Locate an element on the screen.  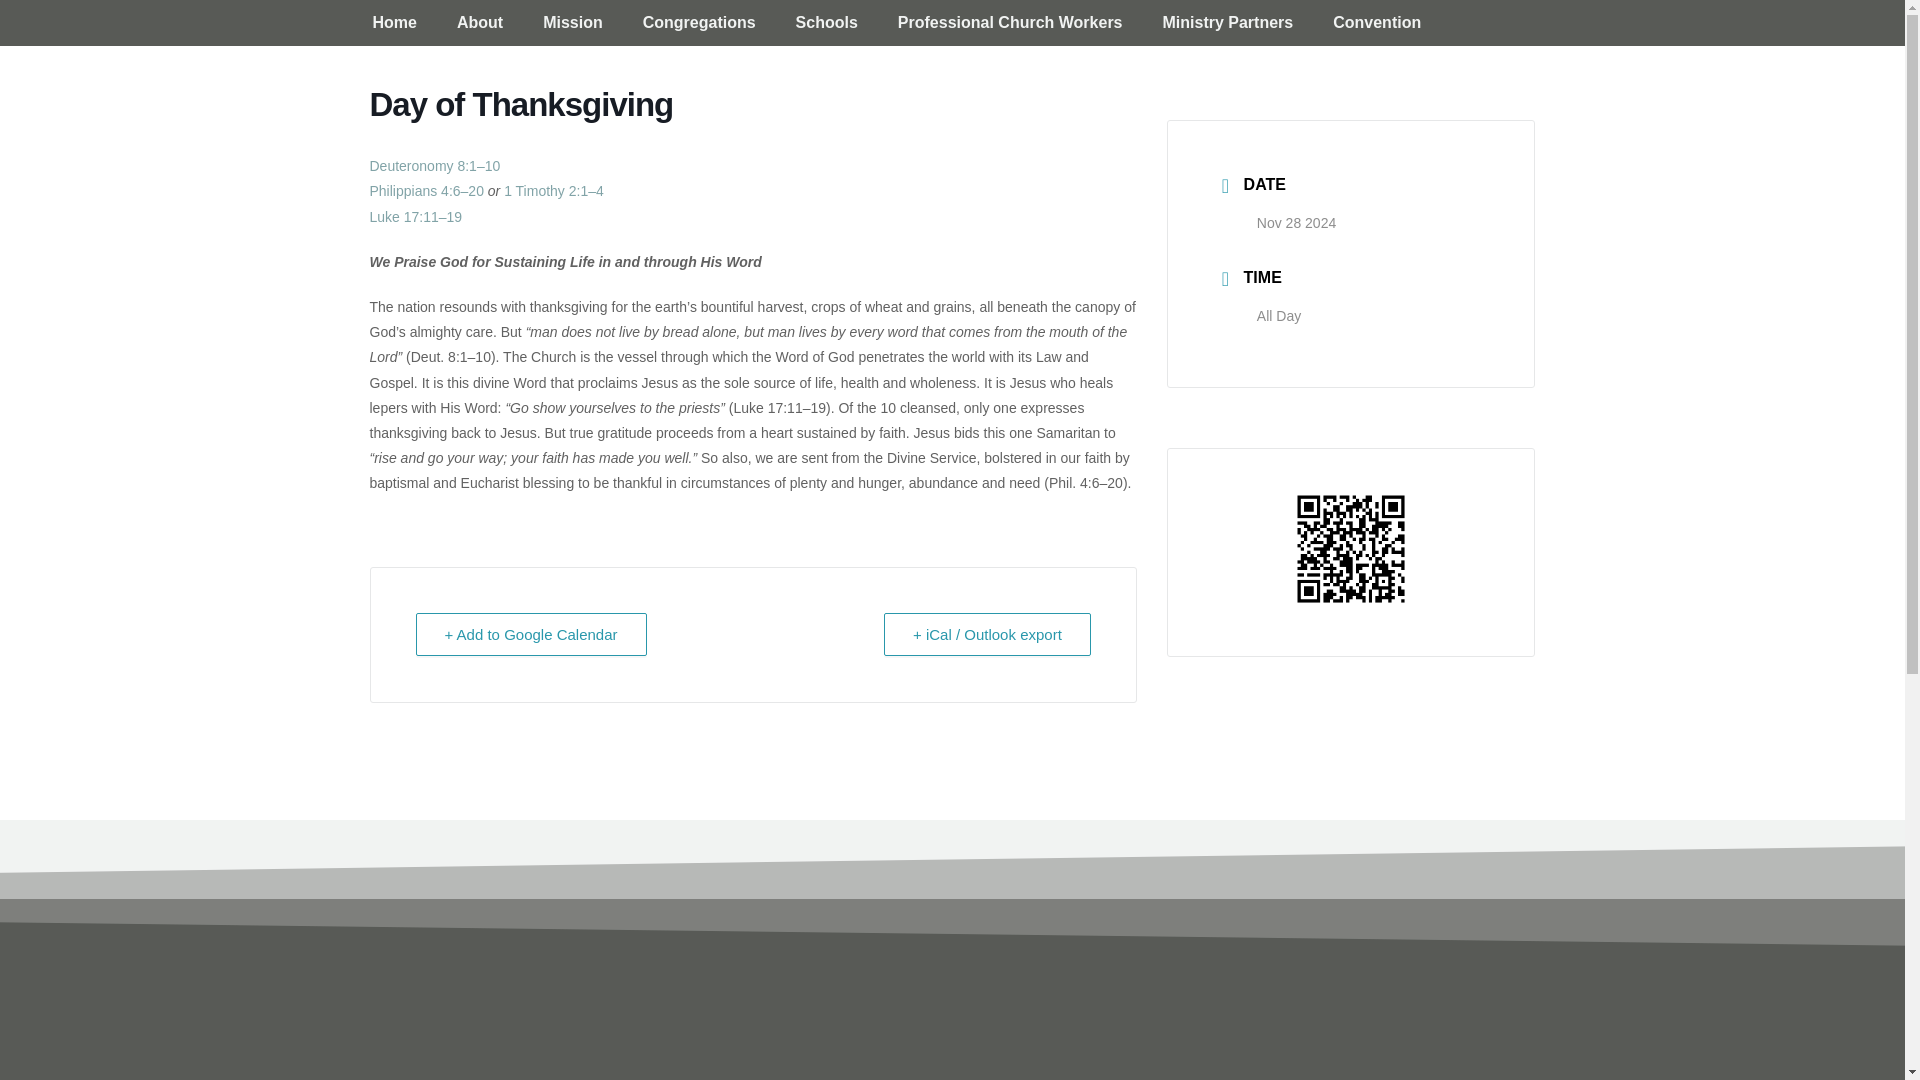
Convention is located at coordinates (1377, 23).